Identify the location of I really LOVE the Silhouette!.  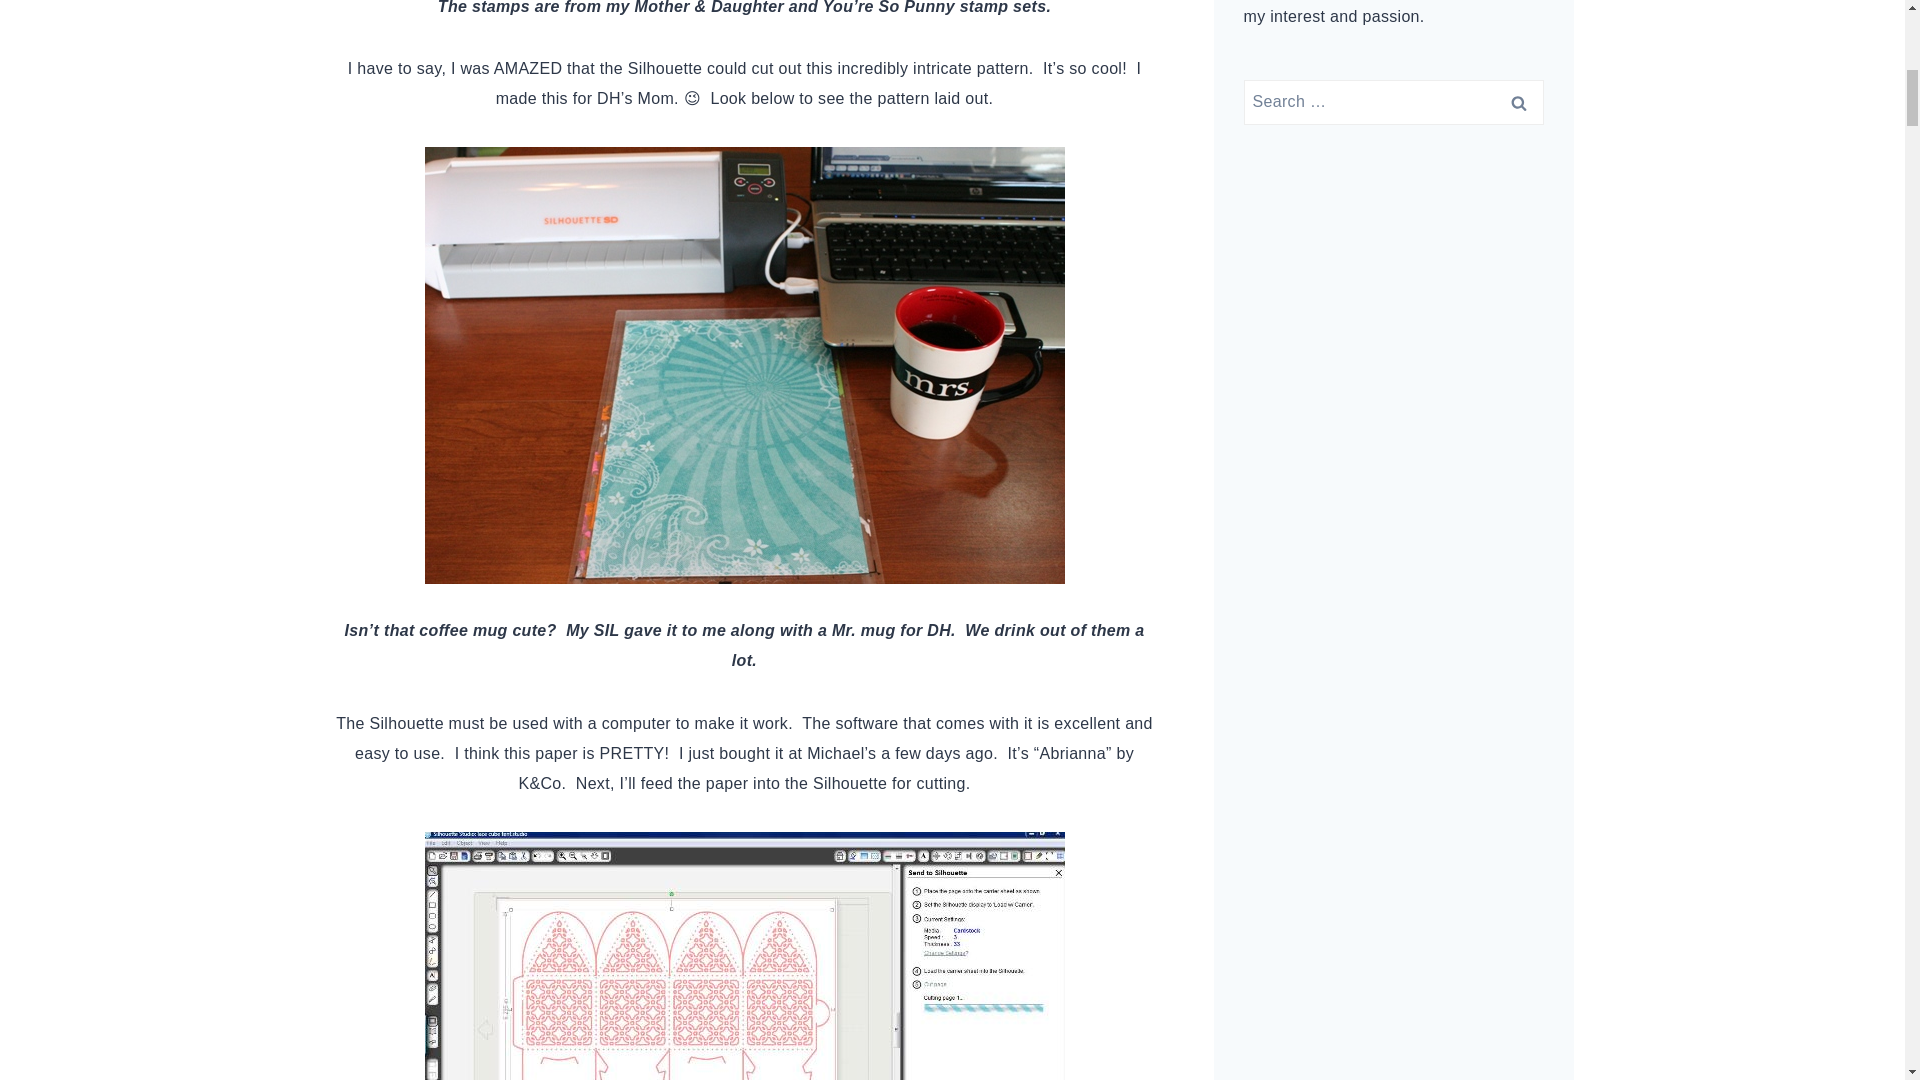
(744, 956).